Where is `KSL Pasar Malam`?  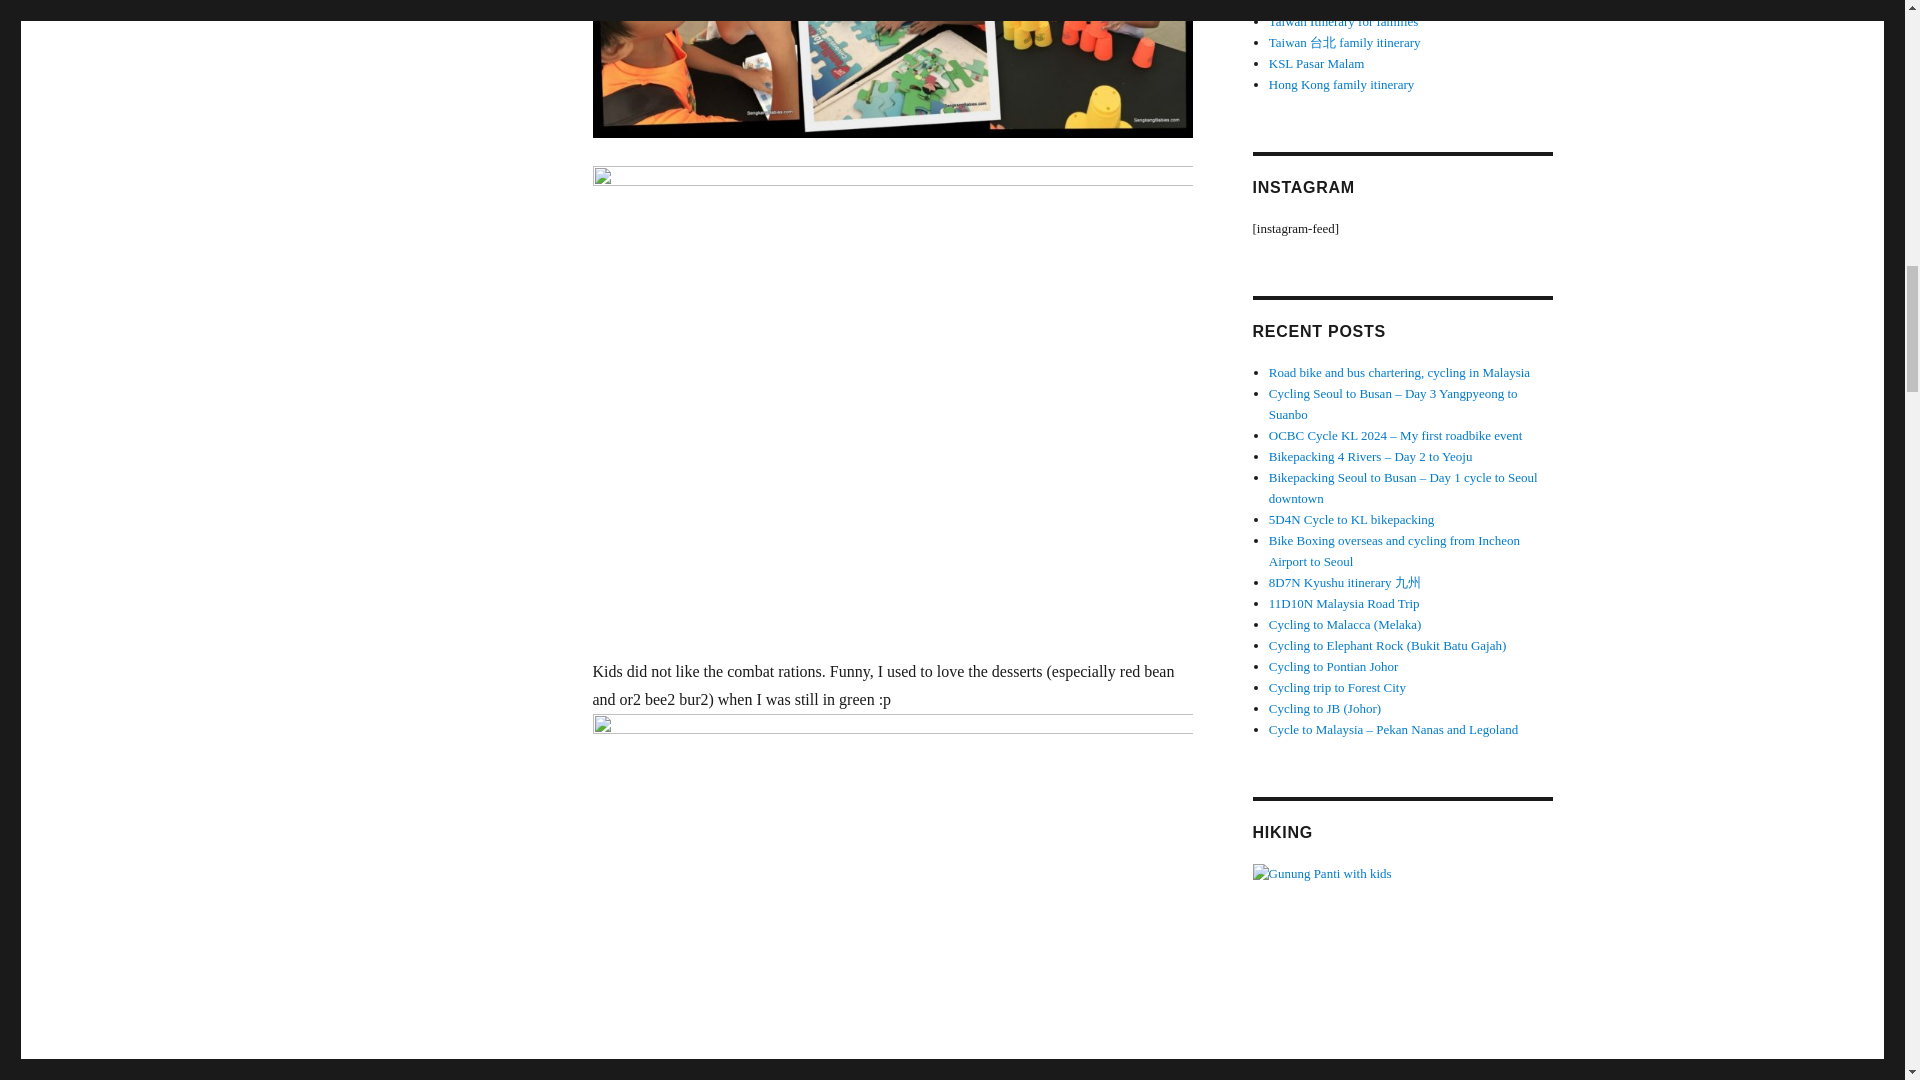
KSL Pasar Malam is located at coordinates (1317, 64).